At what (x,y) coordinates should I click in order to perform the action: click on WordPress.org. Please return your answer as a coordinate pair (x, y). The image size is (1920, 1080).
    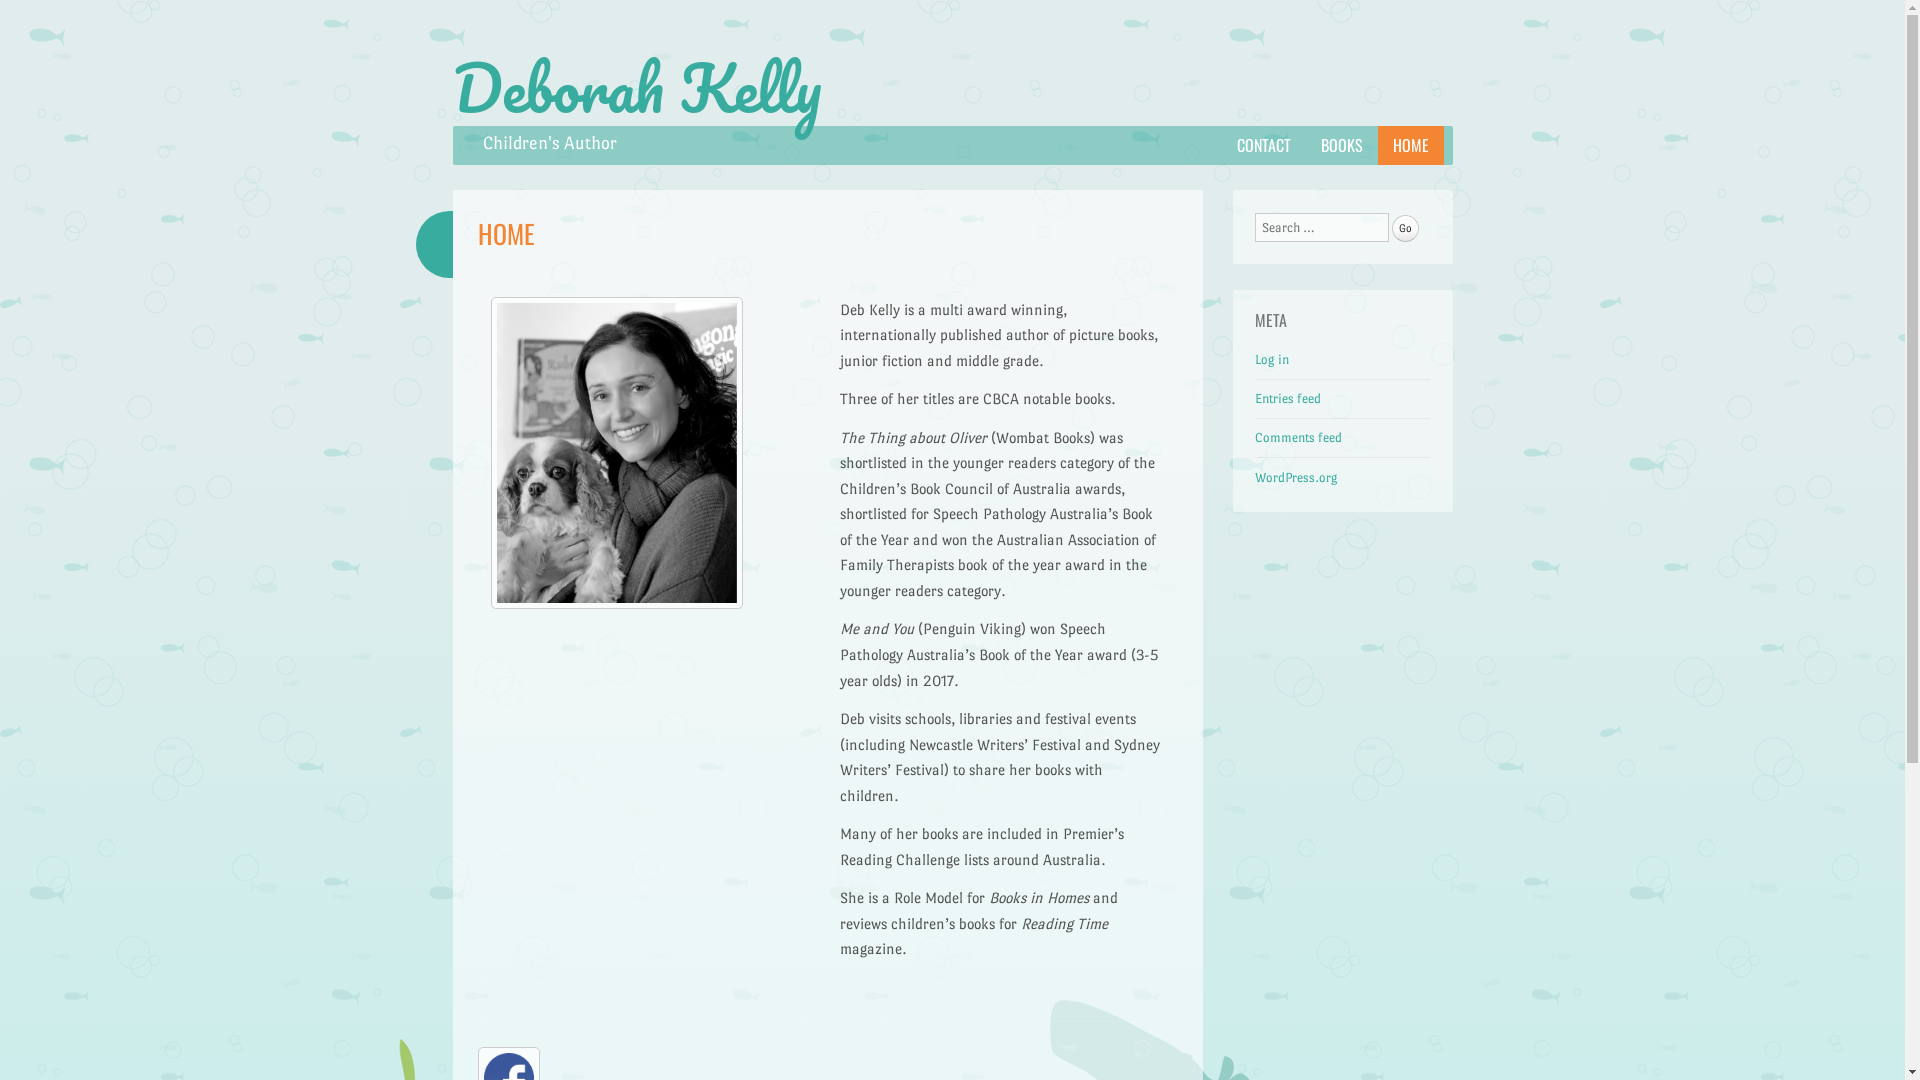
    Looking at the image, I should click on (1296, 478).